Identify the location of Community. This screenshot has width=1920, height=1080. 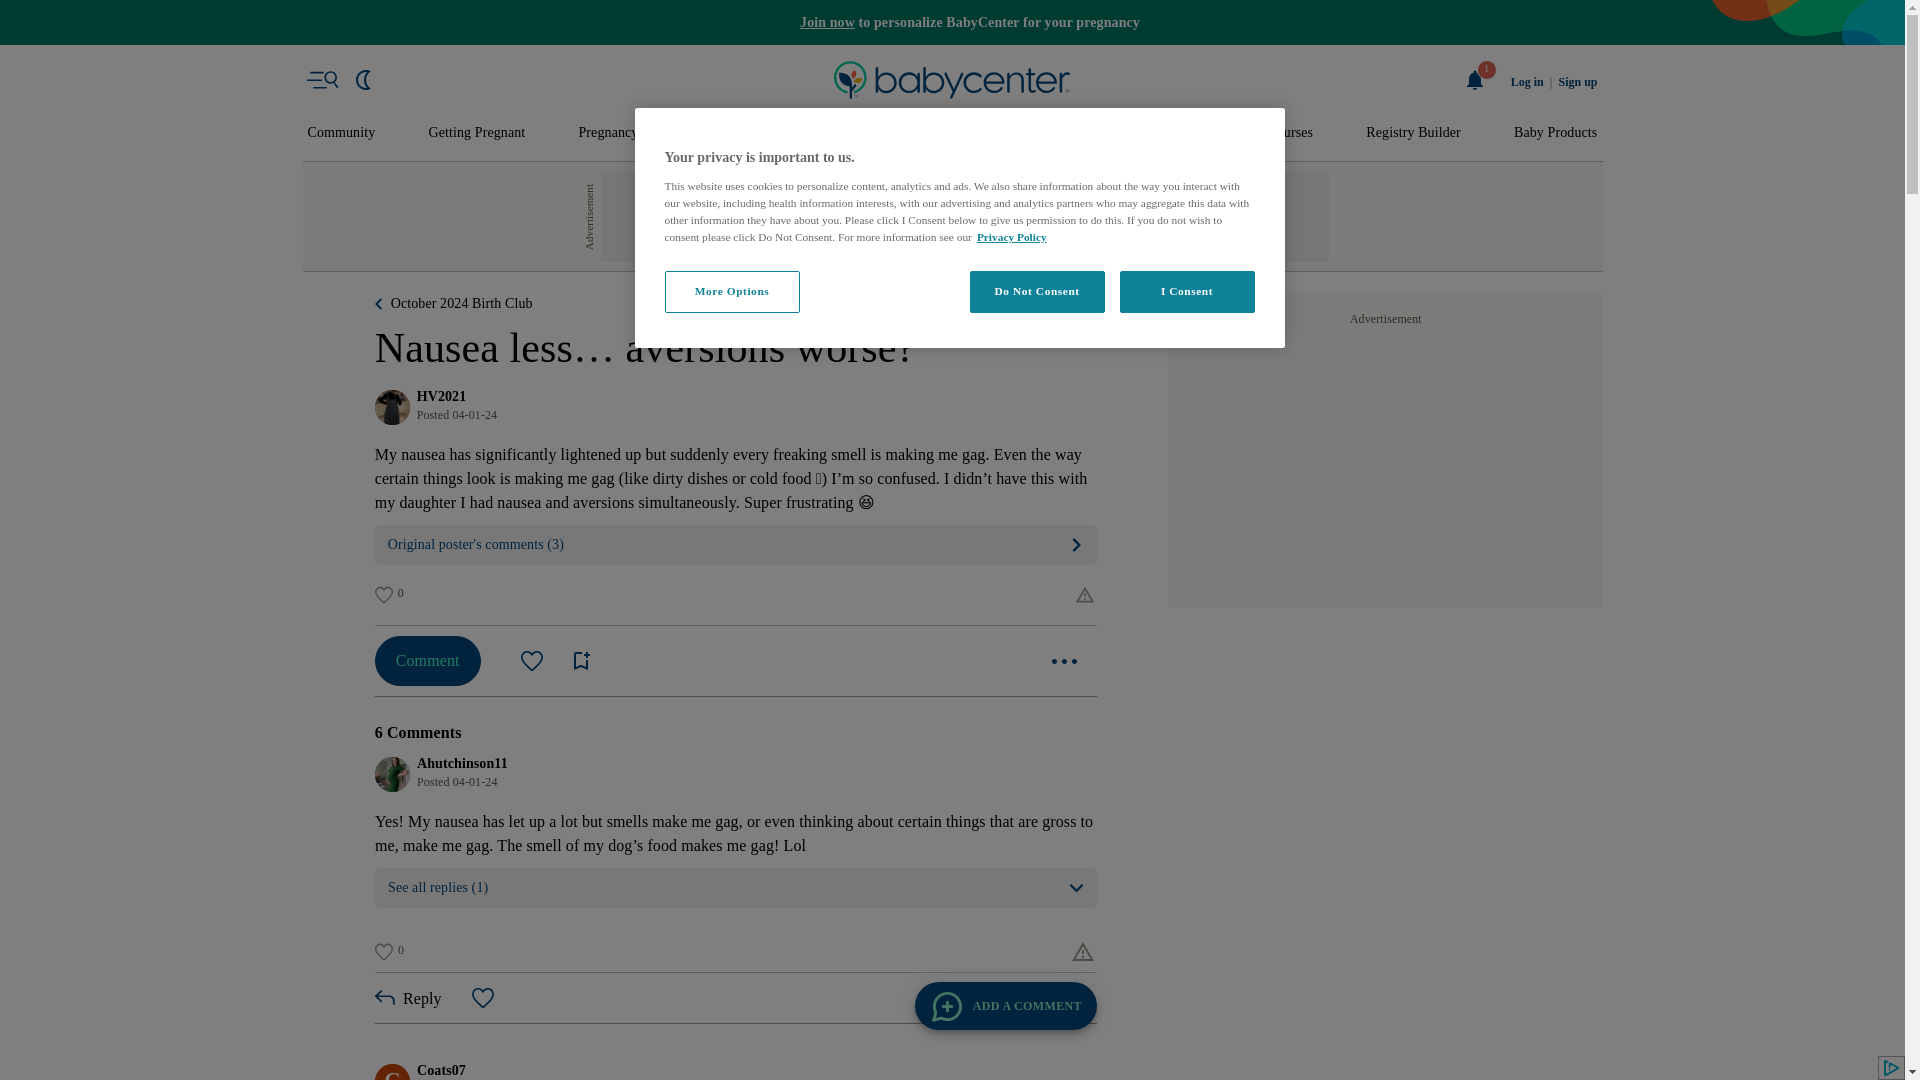
(342, 133).